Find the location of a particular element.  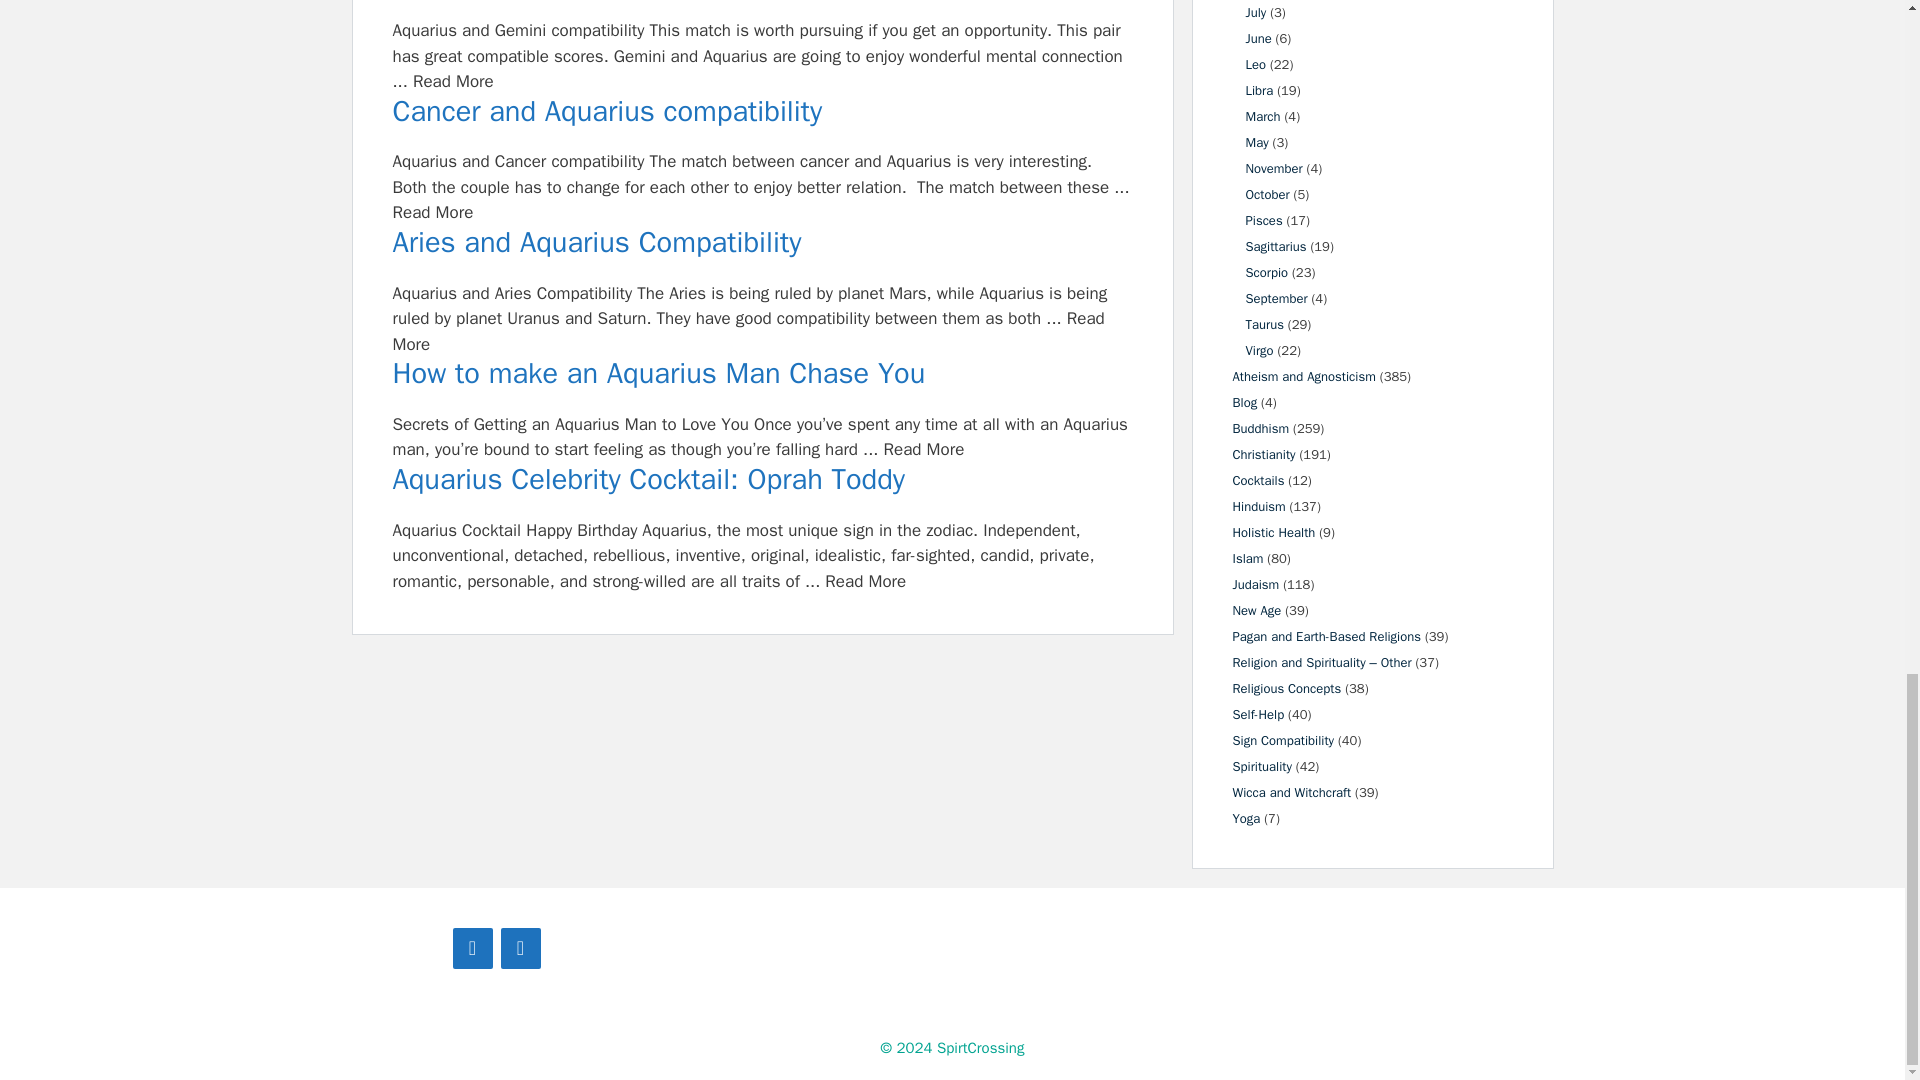

Facebook is located at coordinates (471, 948).